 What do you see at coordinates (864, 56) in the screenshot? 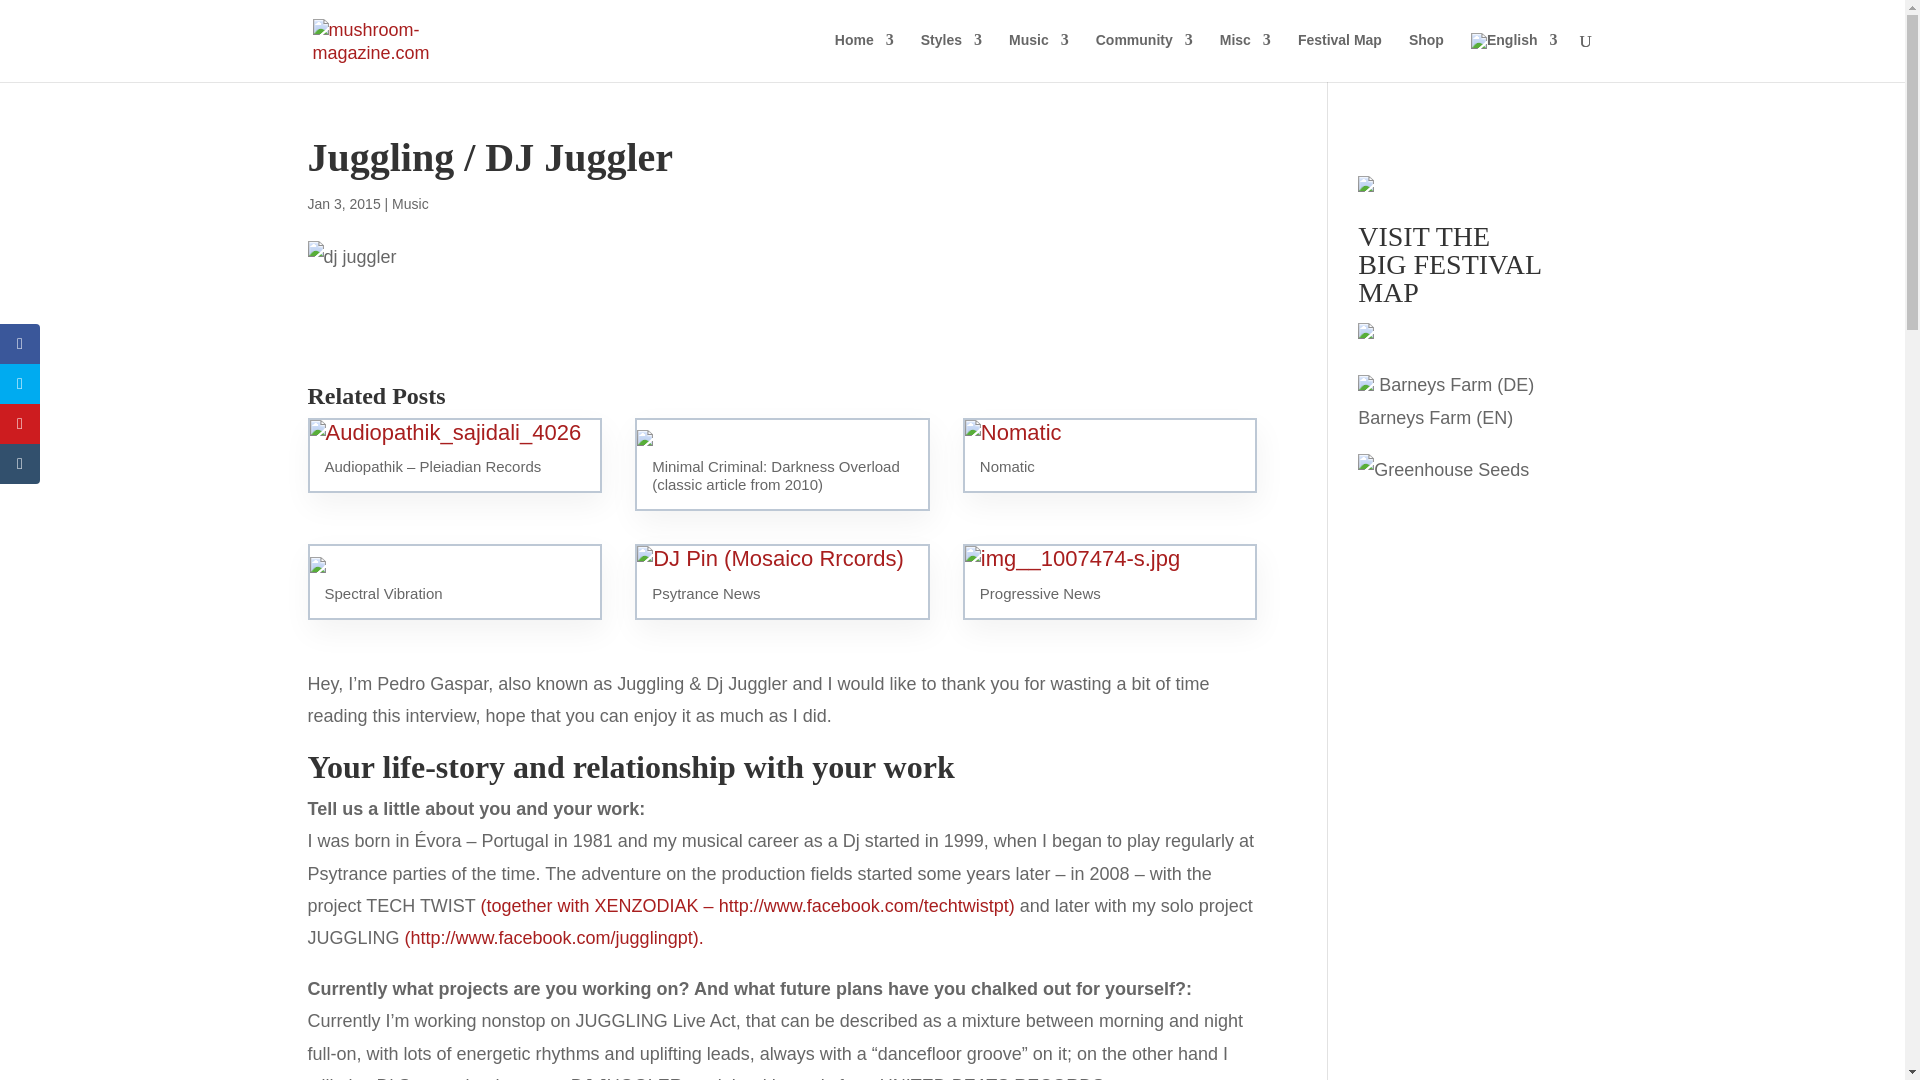
I see `Home` at bounding box center [864, 56].